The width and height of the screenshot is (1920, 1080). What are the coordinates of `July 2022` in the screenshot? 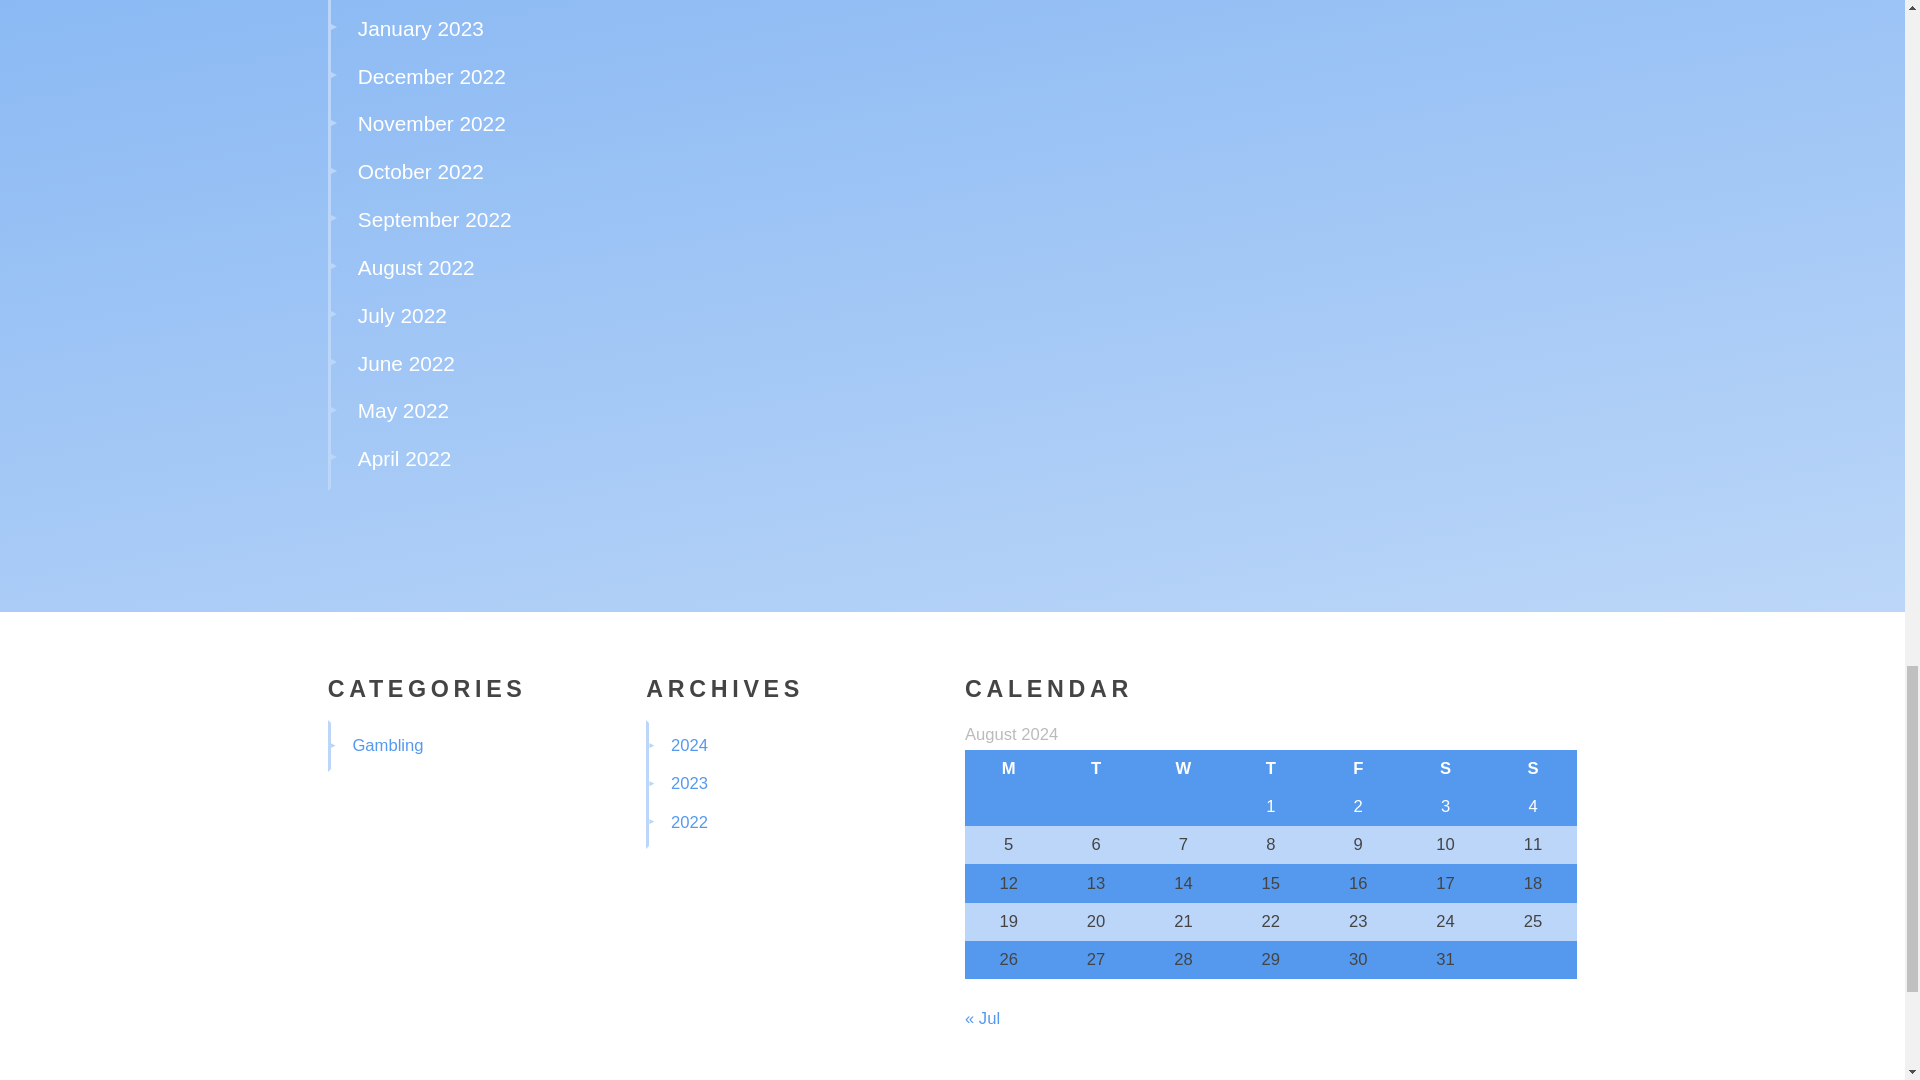 It's located at (402, 315).